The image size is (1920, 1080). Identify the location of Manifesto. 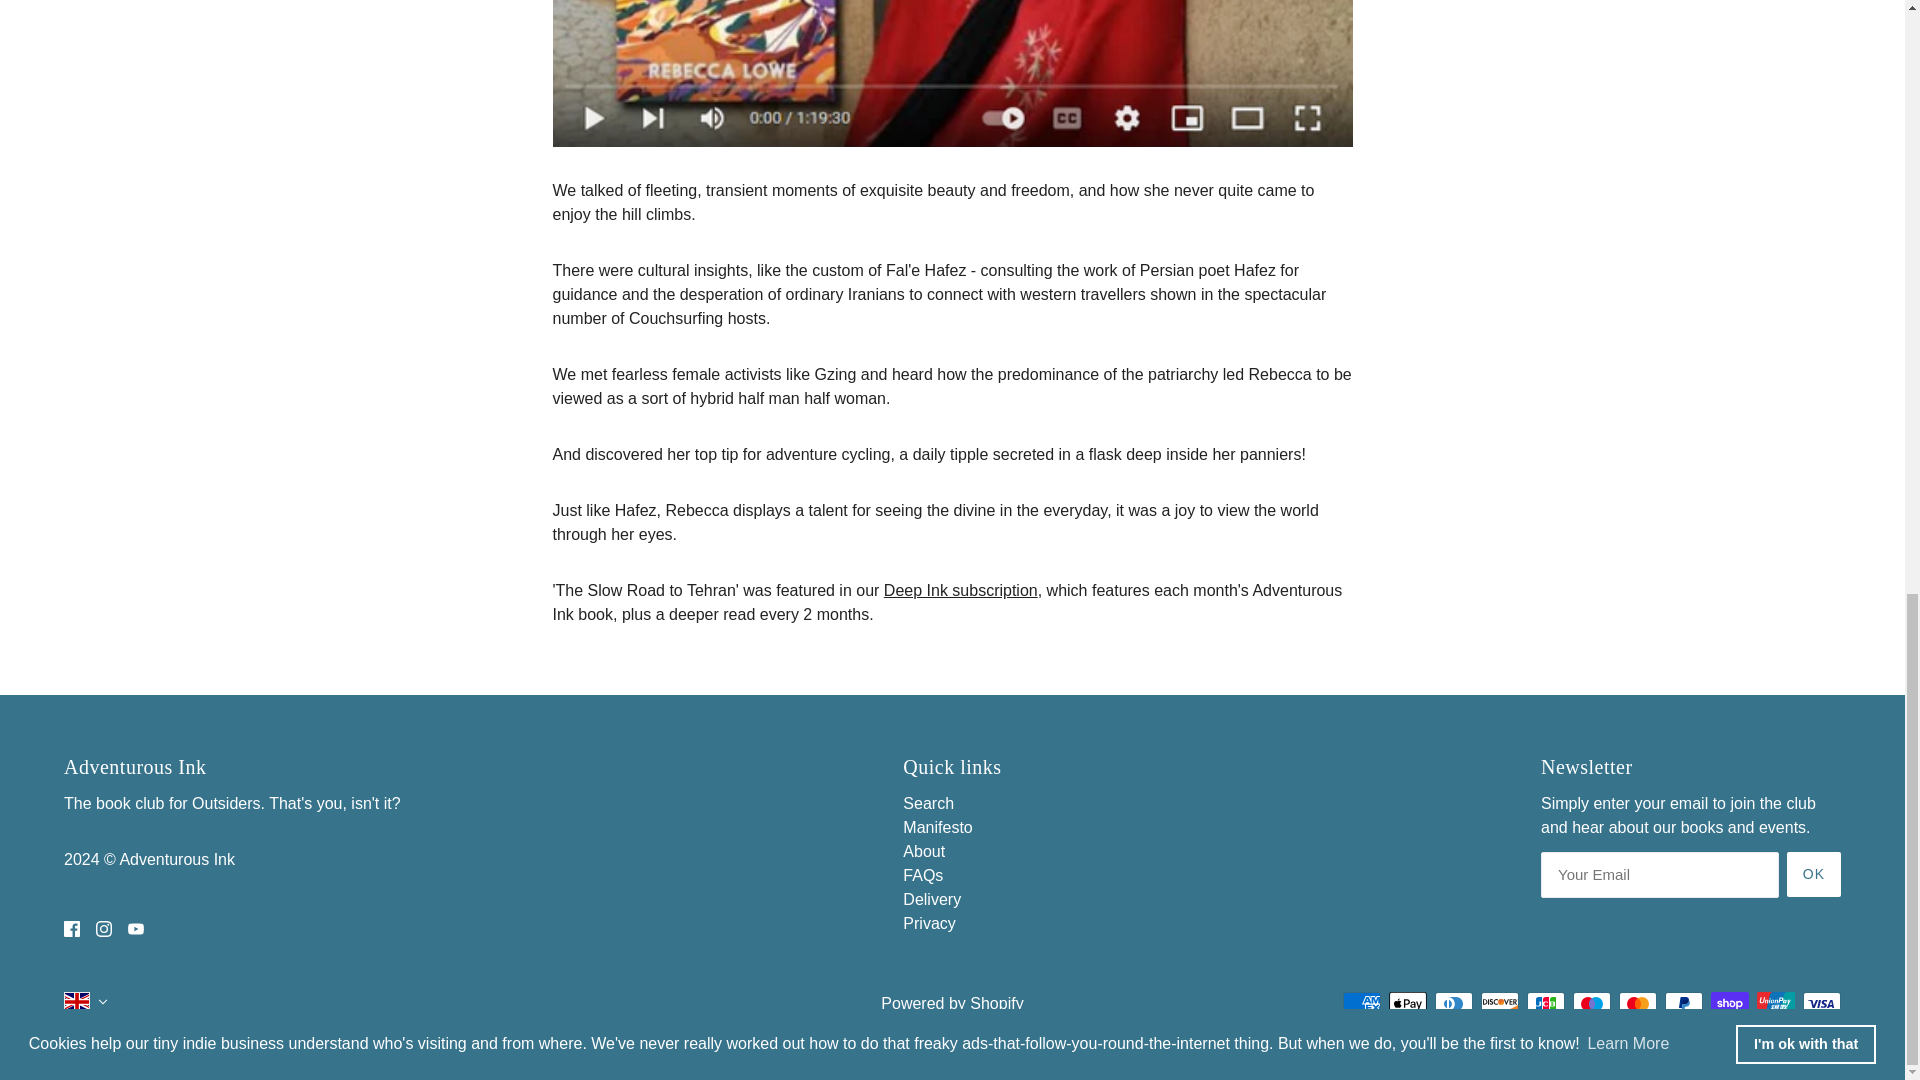
(936, 826).